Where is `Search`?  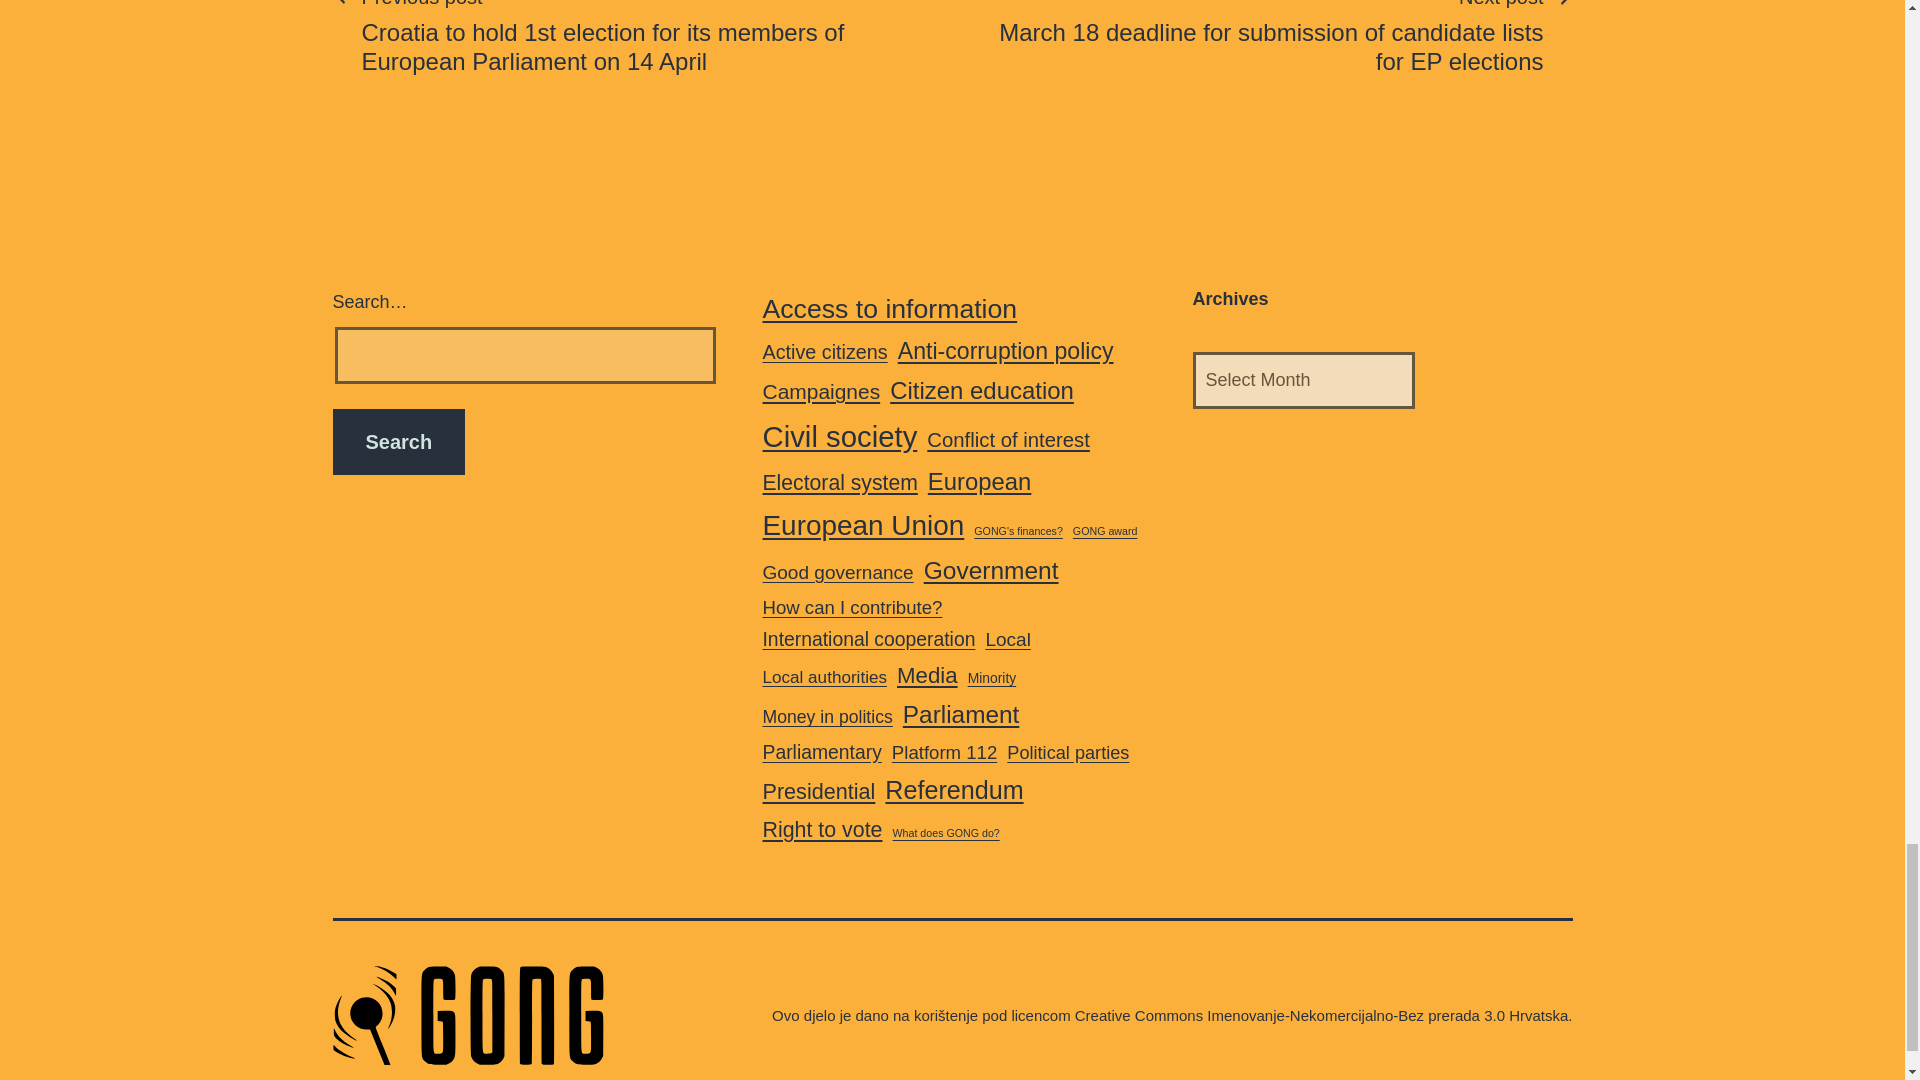
Search is located at coordinates (398, 442).